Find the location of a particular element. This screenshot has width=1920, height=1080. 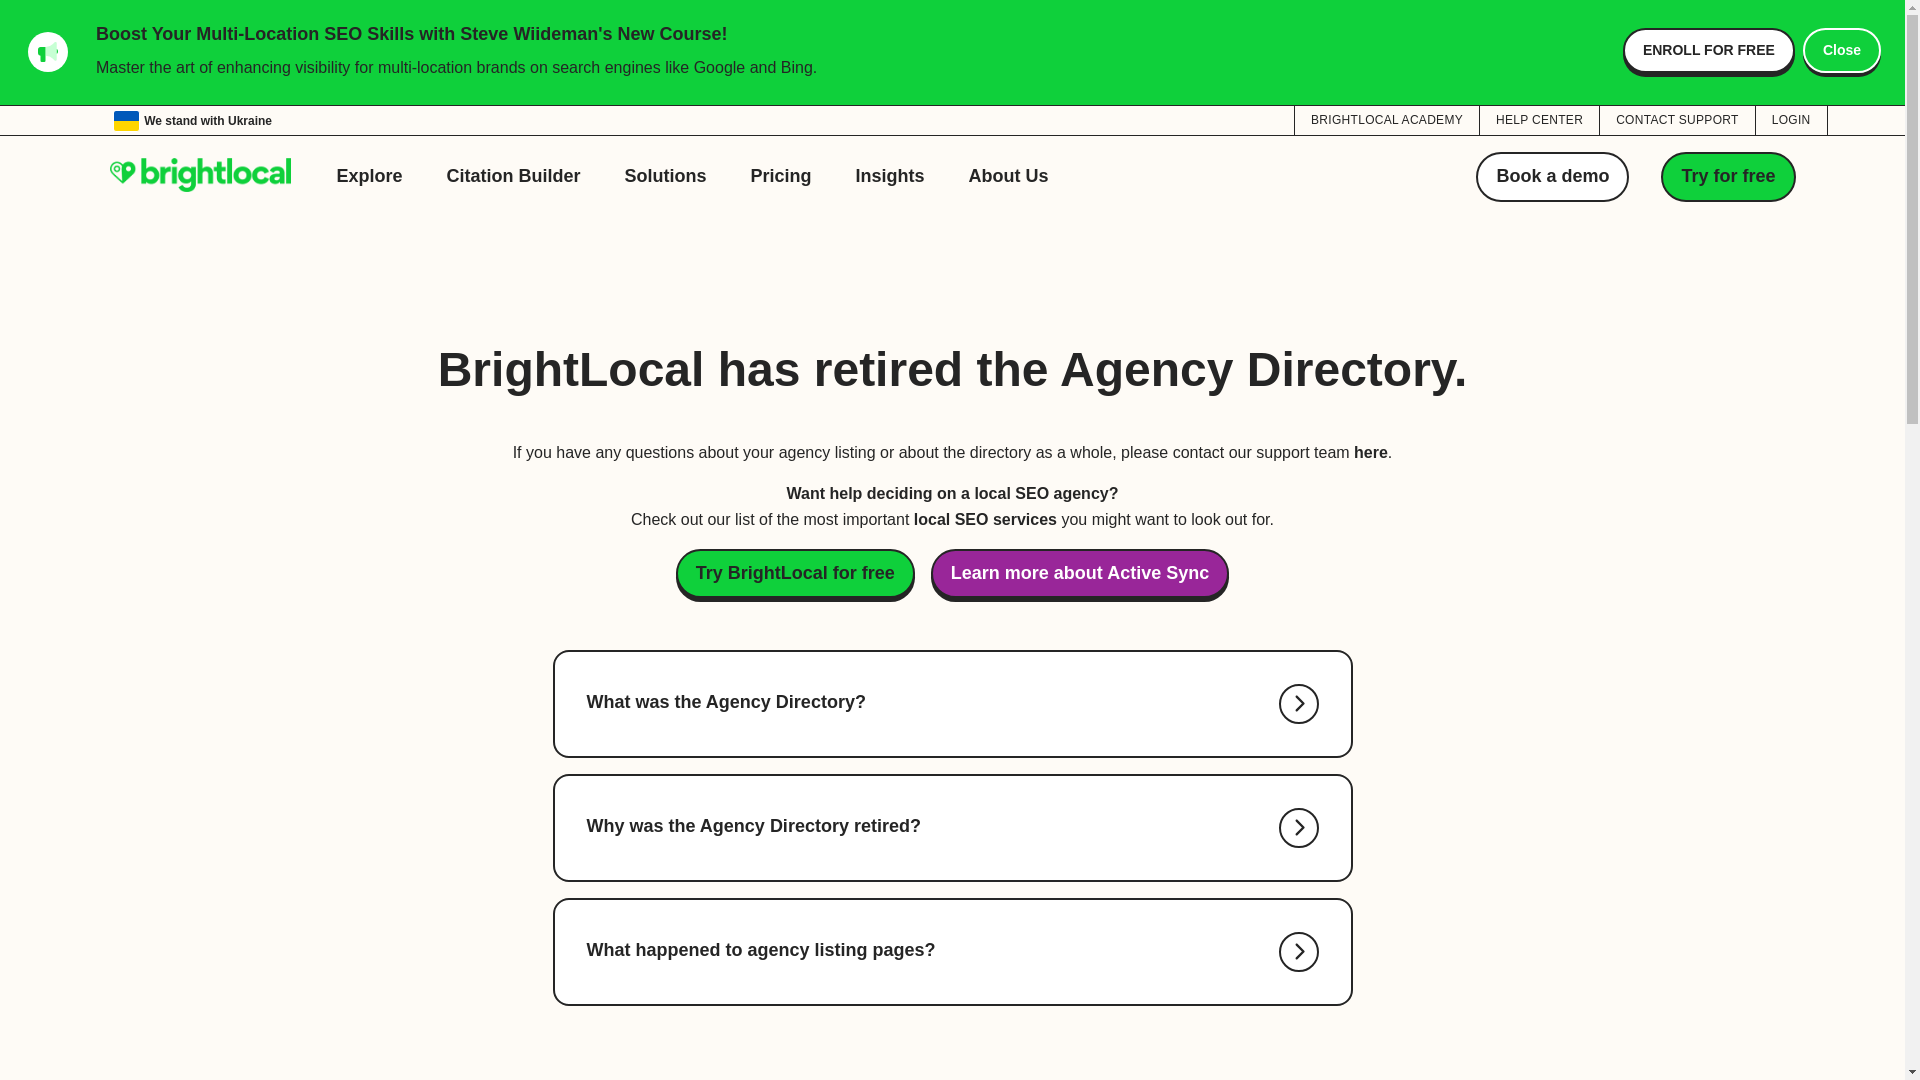

Citation Builder is located at coordinates (514, 176).